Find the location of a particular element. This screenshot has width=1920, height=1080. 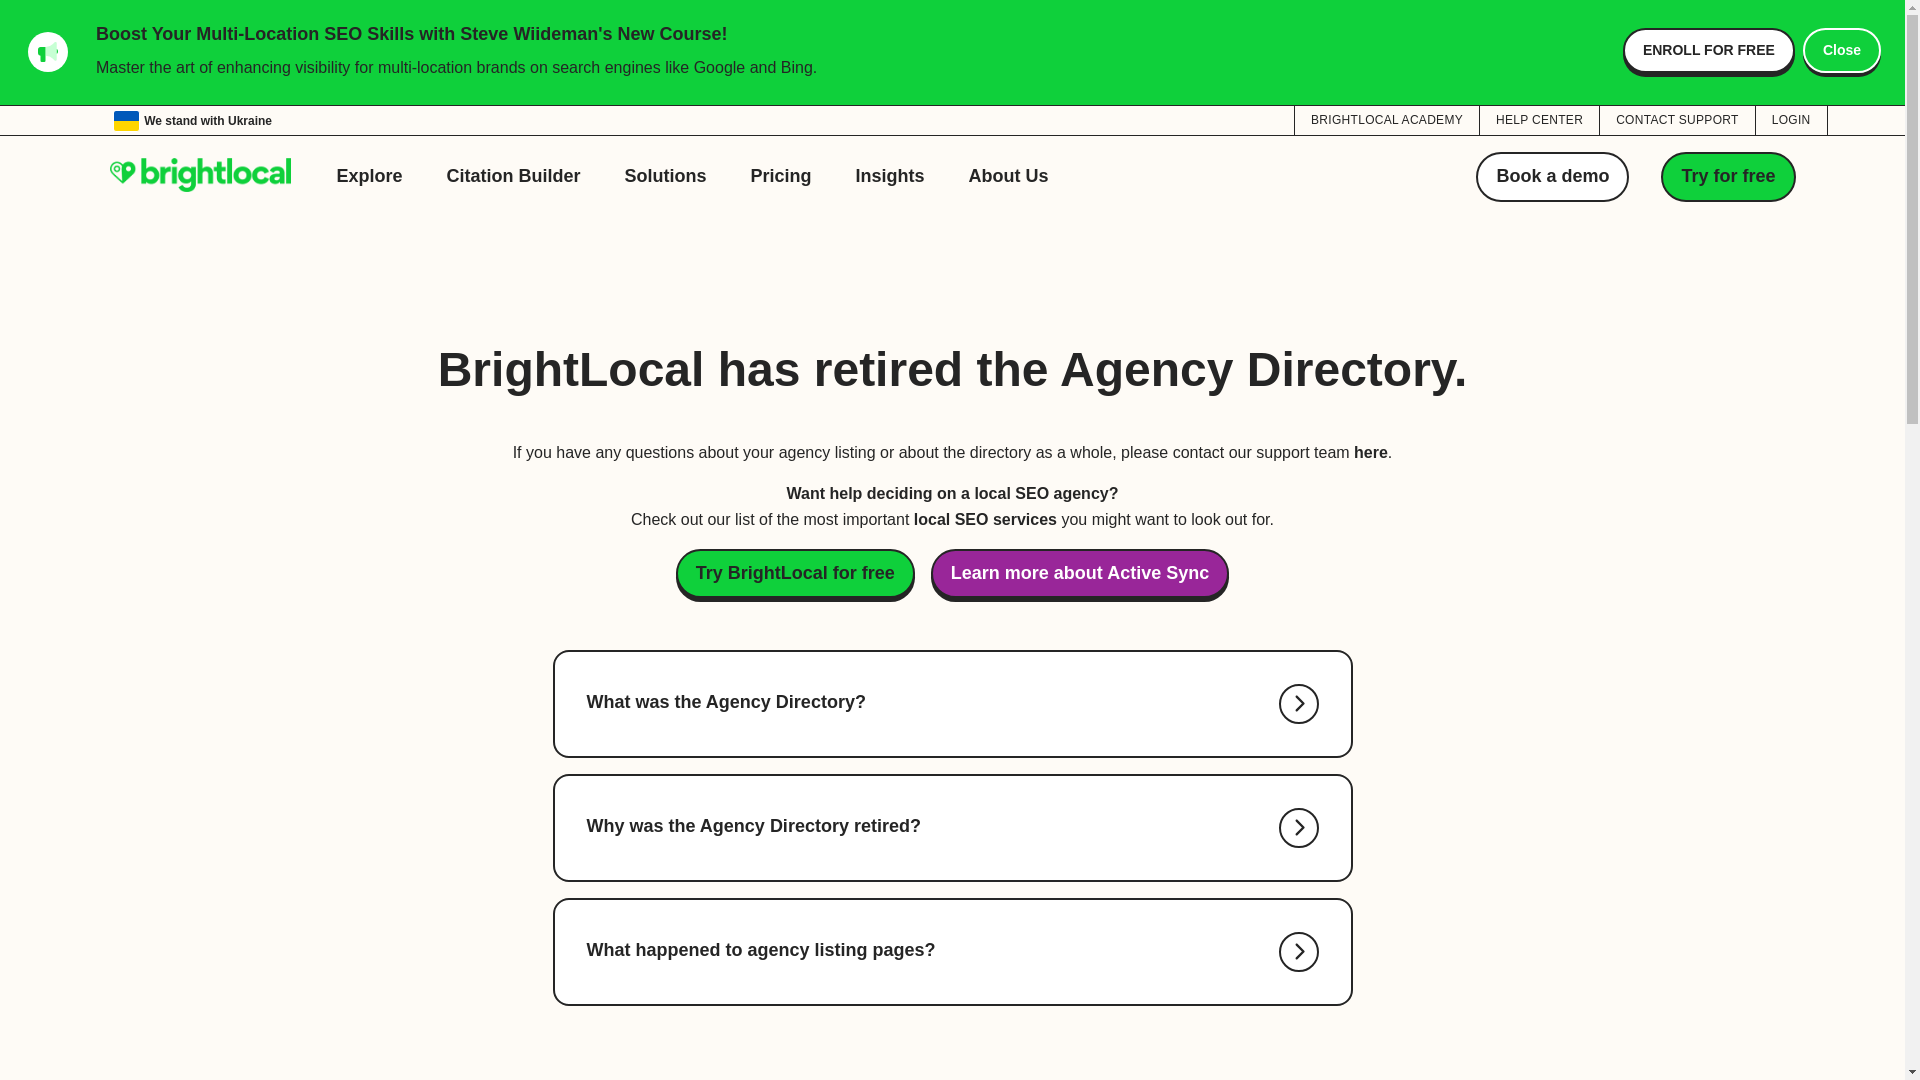

Citation Builder is located at coordinates (514, 176).